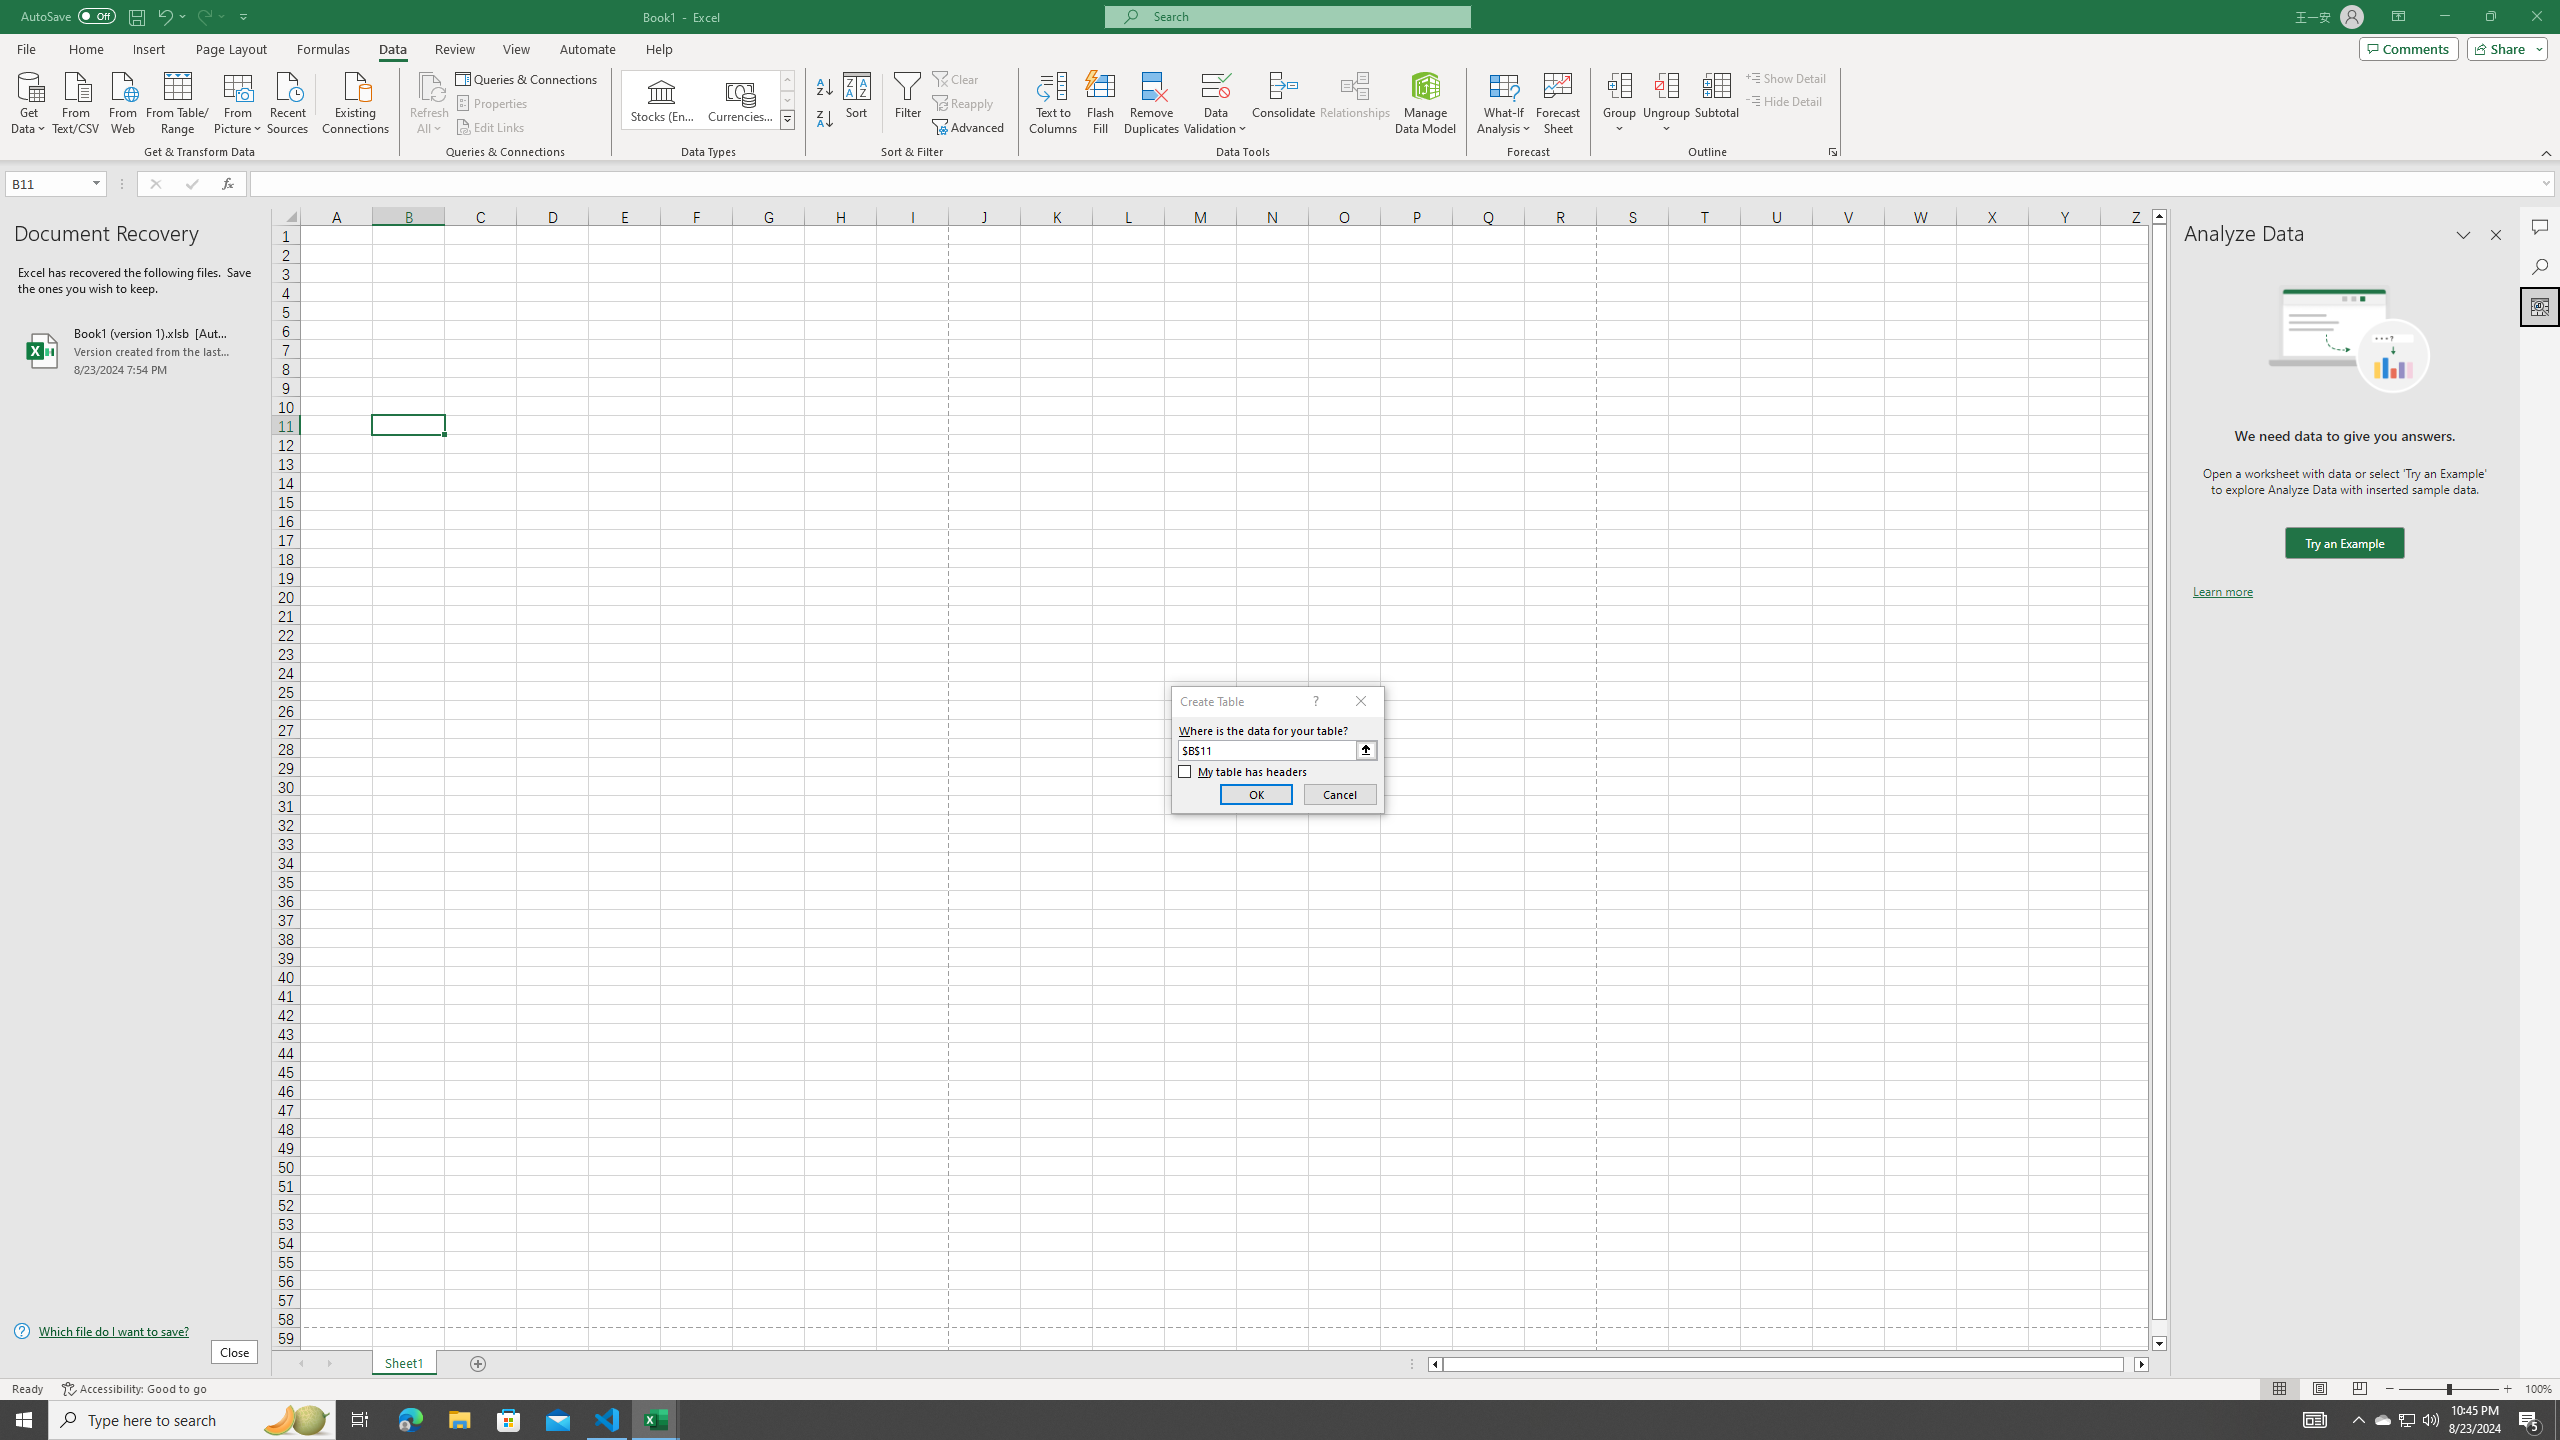  Describe the element at coordinates (239, 101) in the screenshot. I see `From Picture` at that location.